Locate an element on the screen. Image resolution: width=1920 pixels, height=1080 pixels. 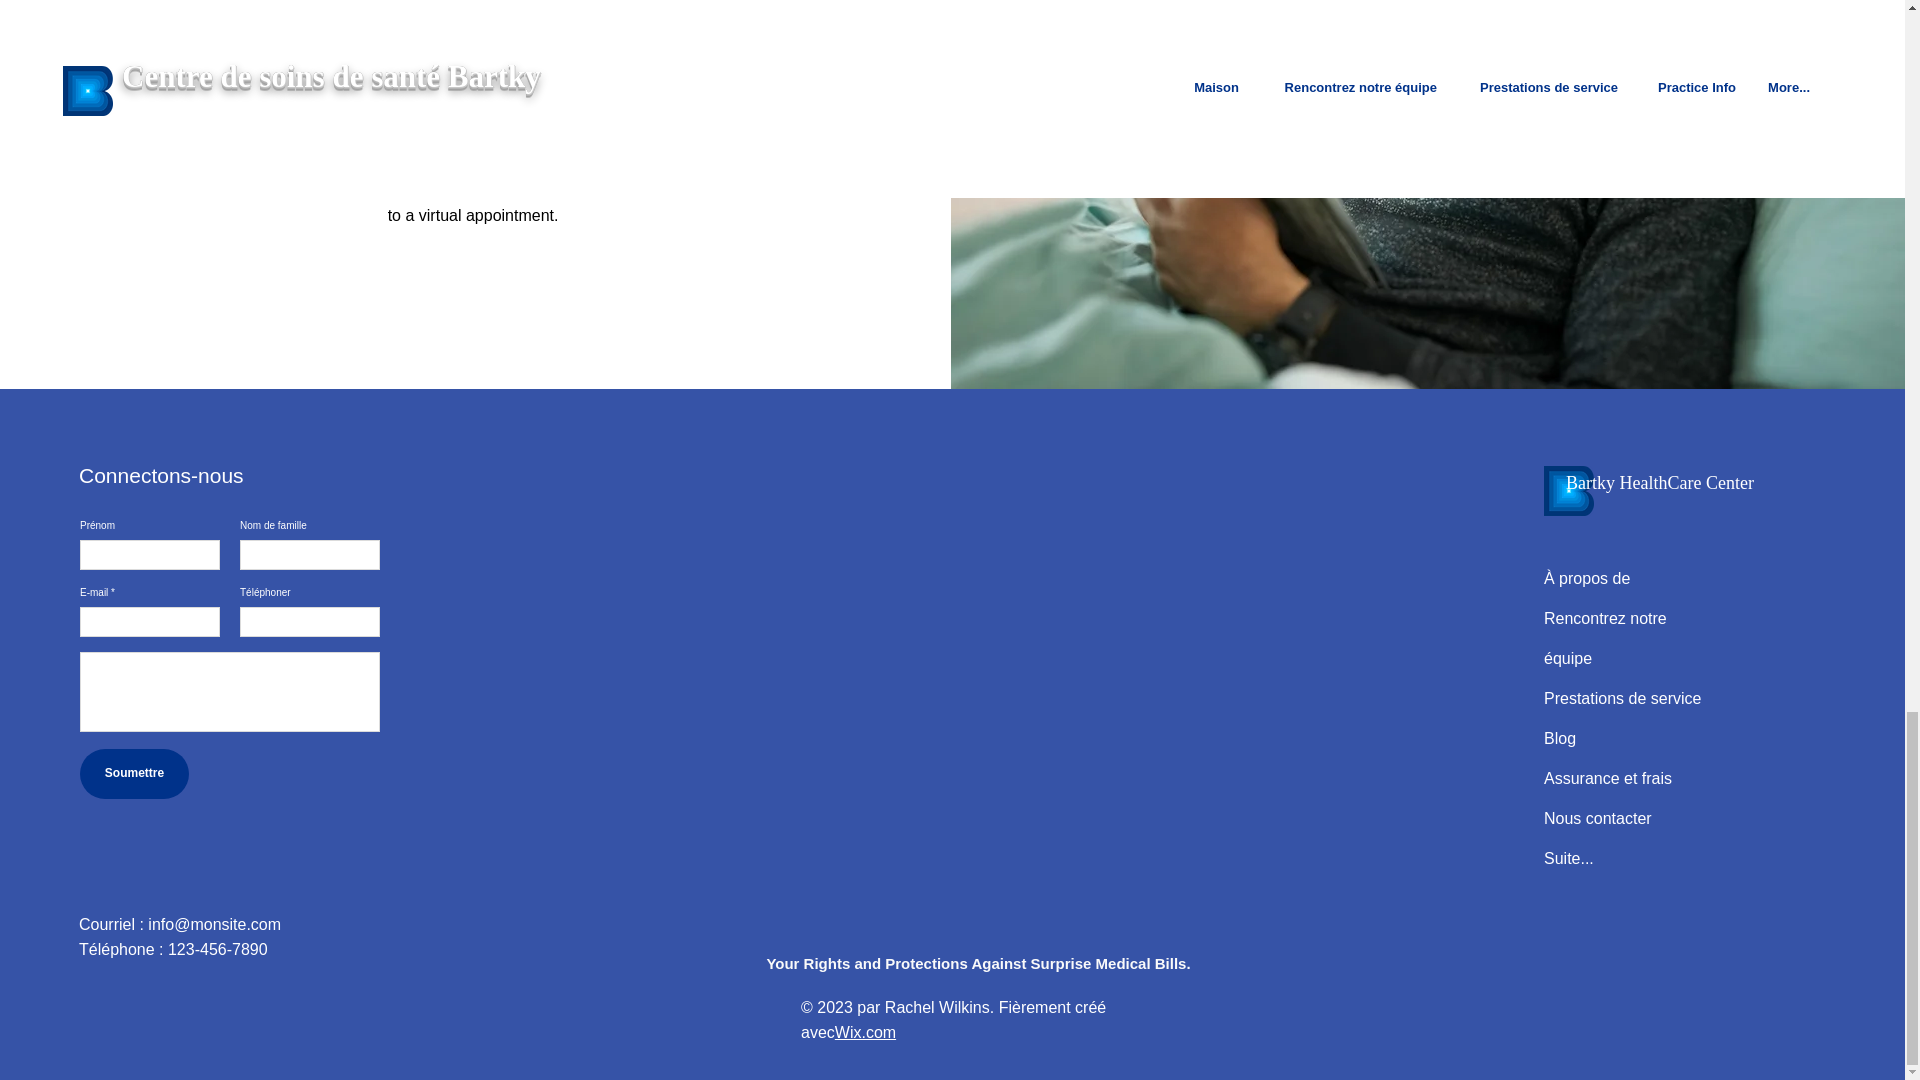
Prestations de service is located at coordinates (1622, 698).